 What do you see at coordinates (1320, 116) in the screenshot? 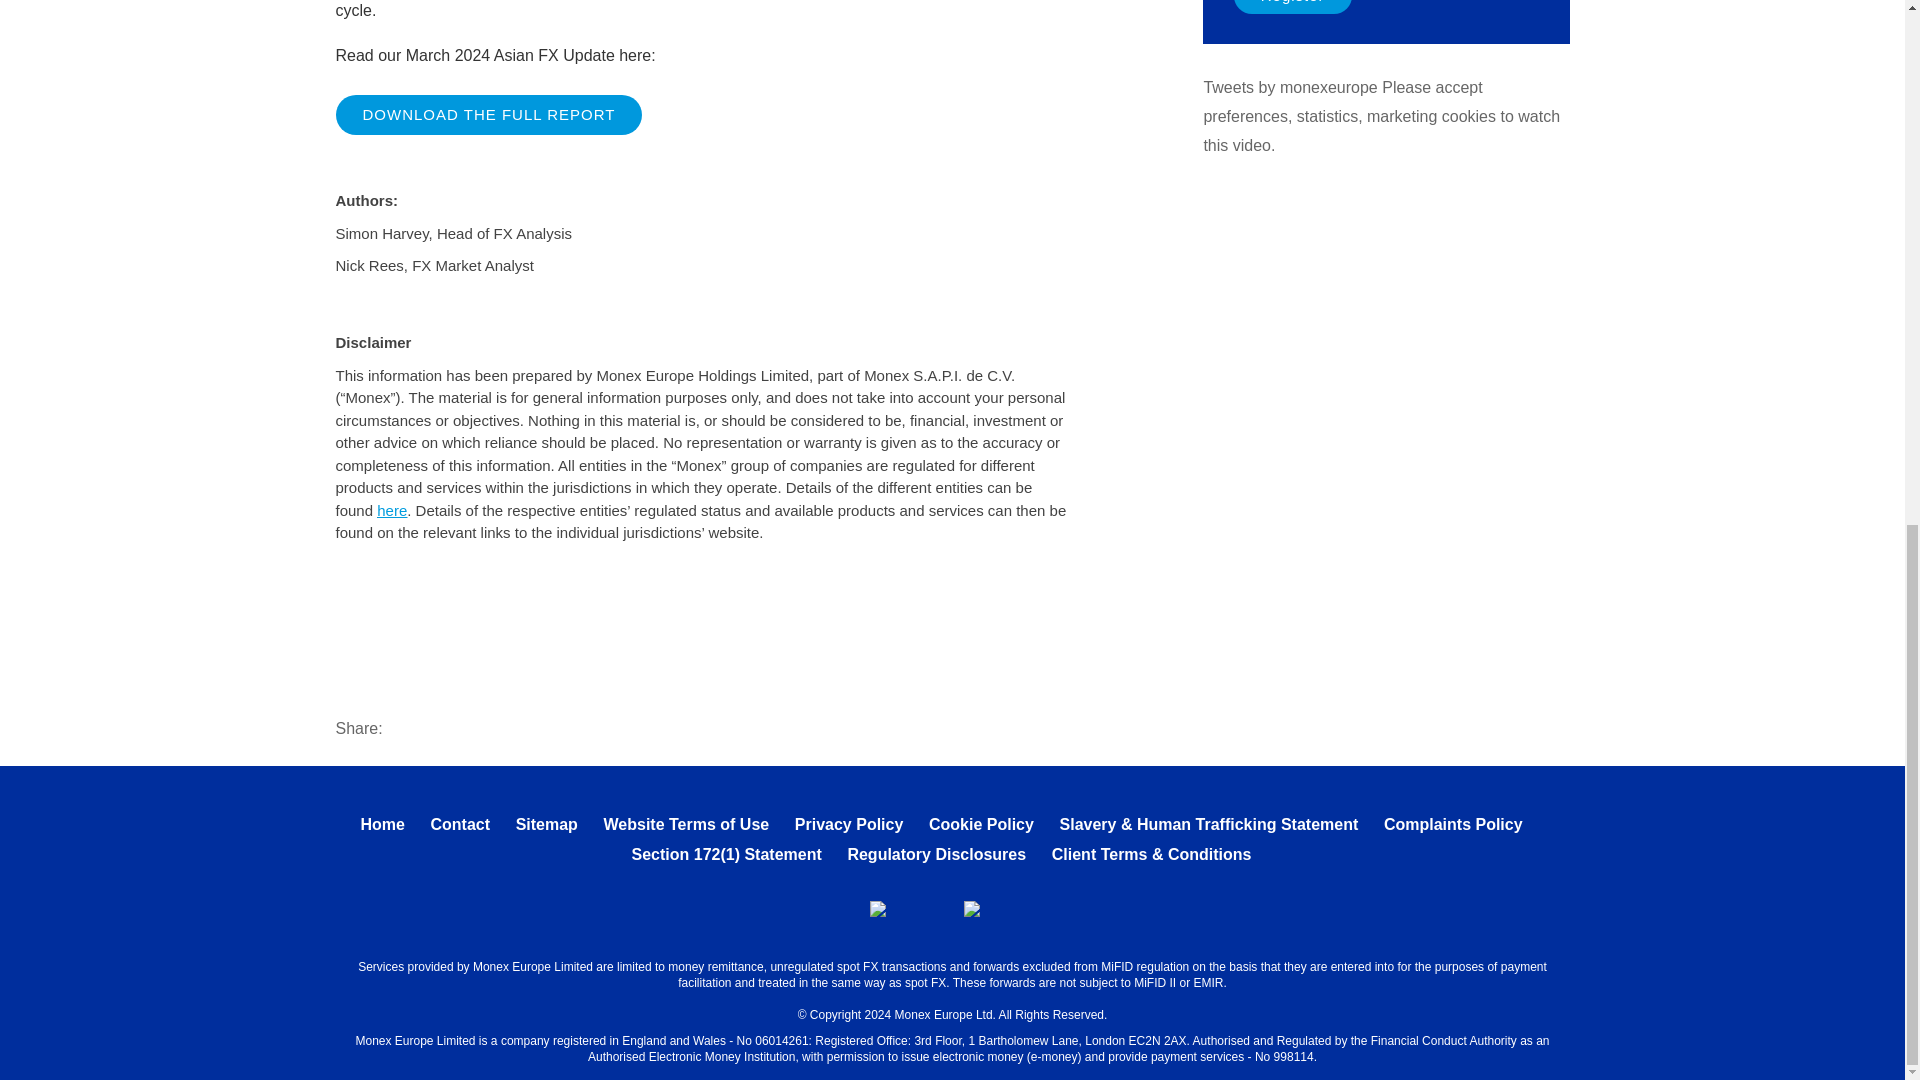
I see `preferences, statistics, marketing` at bounding box center [1320, 116].